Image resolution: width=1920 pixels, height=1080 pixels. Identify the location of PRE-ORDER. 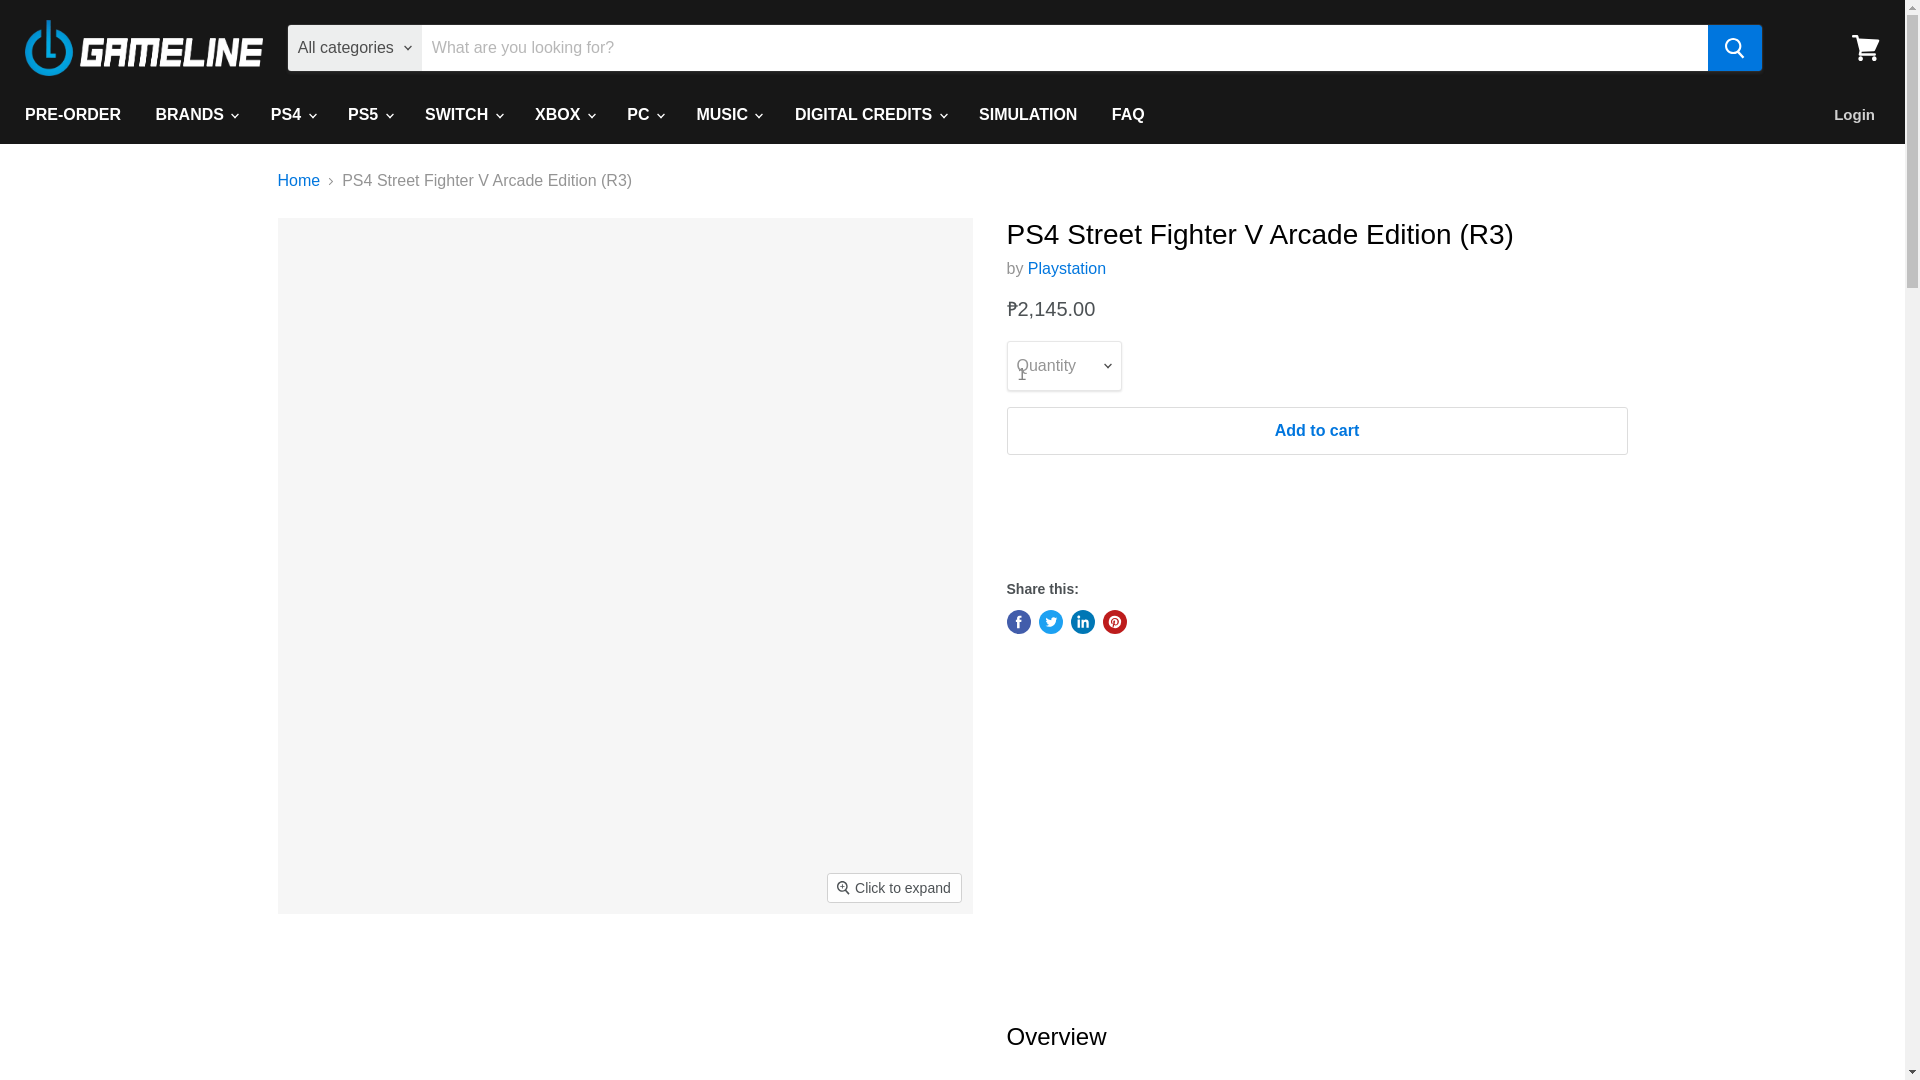
(72, 114).